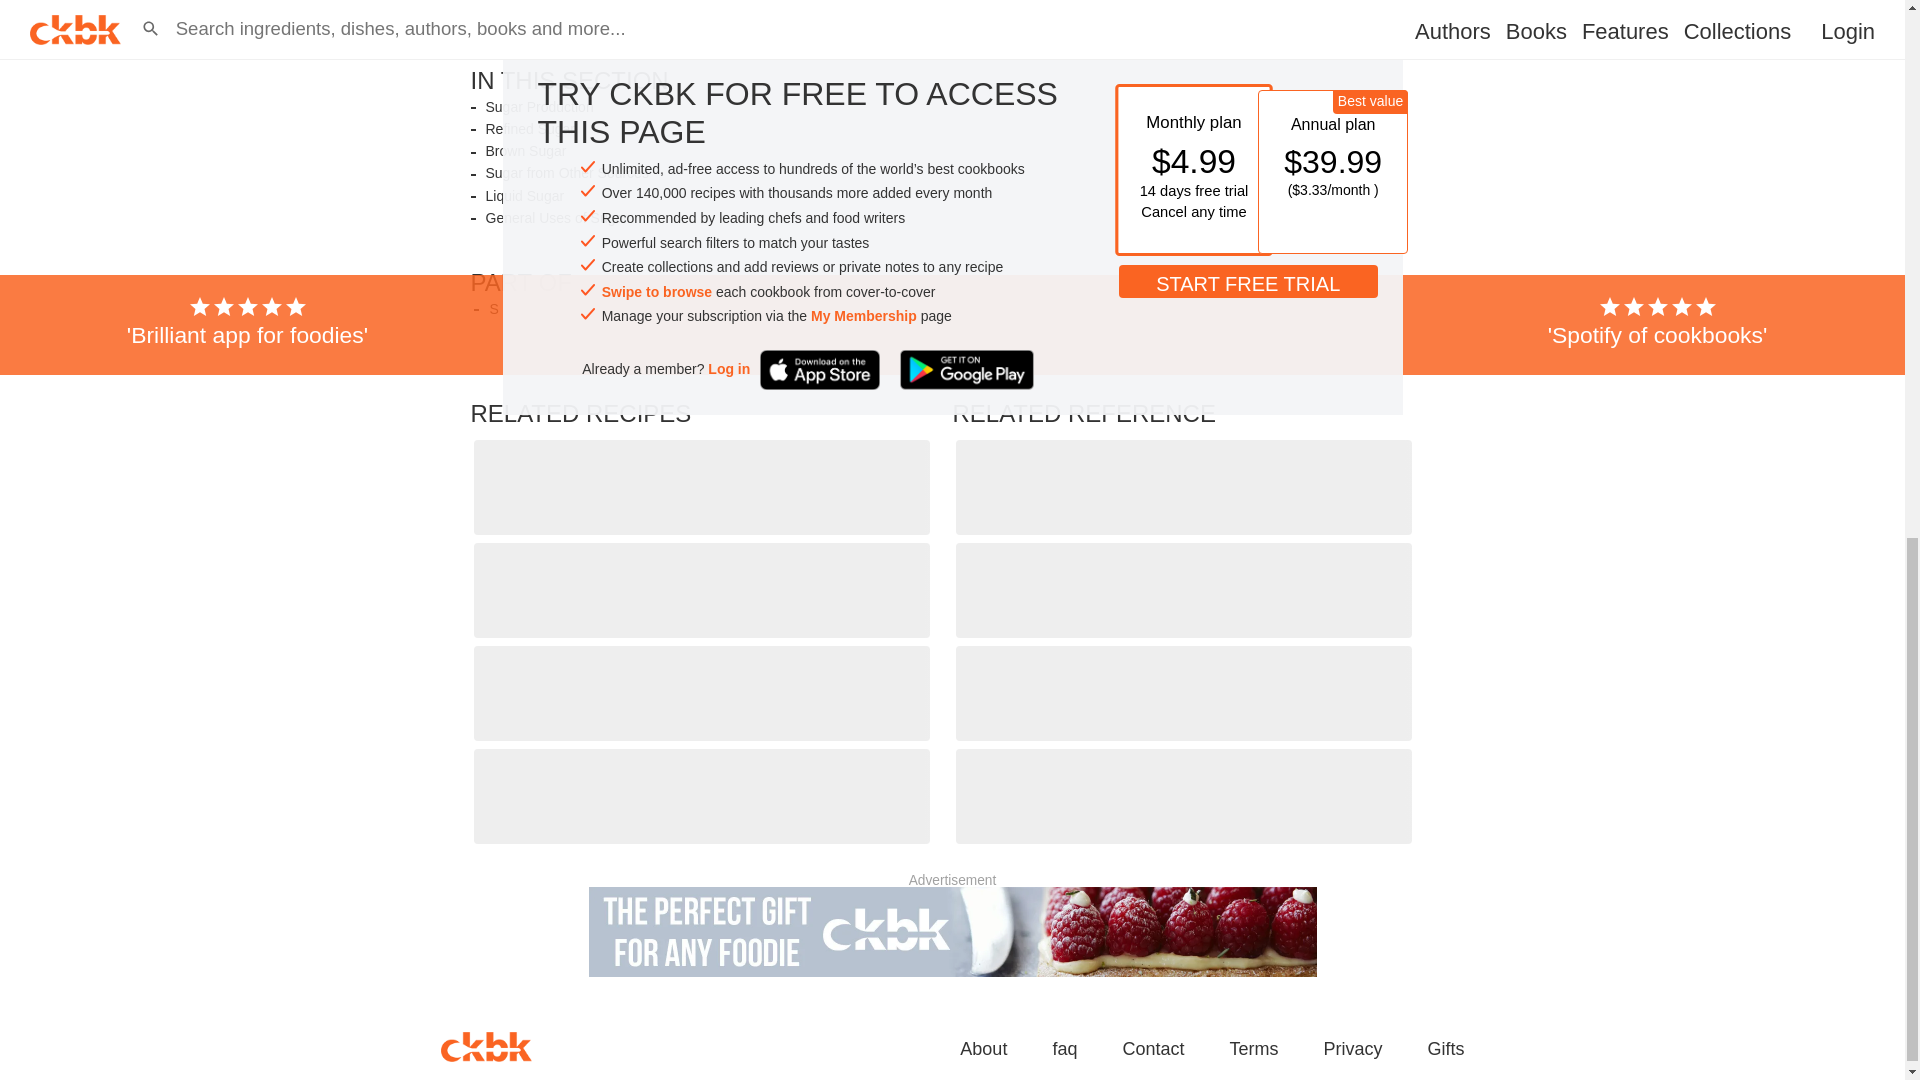 The height and width of the screenshot is (1080, 1920). Describe the element at coordinates (539, 107) in the screenshot. I see `Sugar Production` at that location.